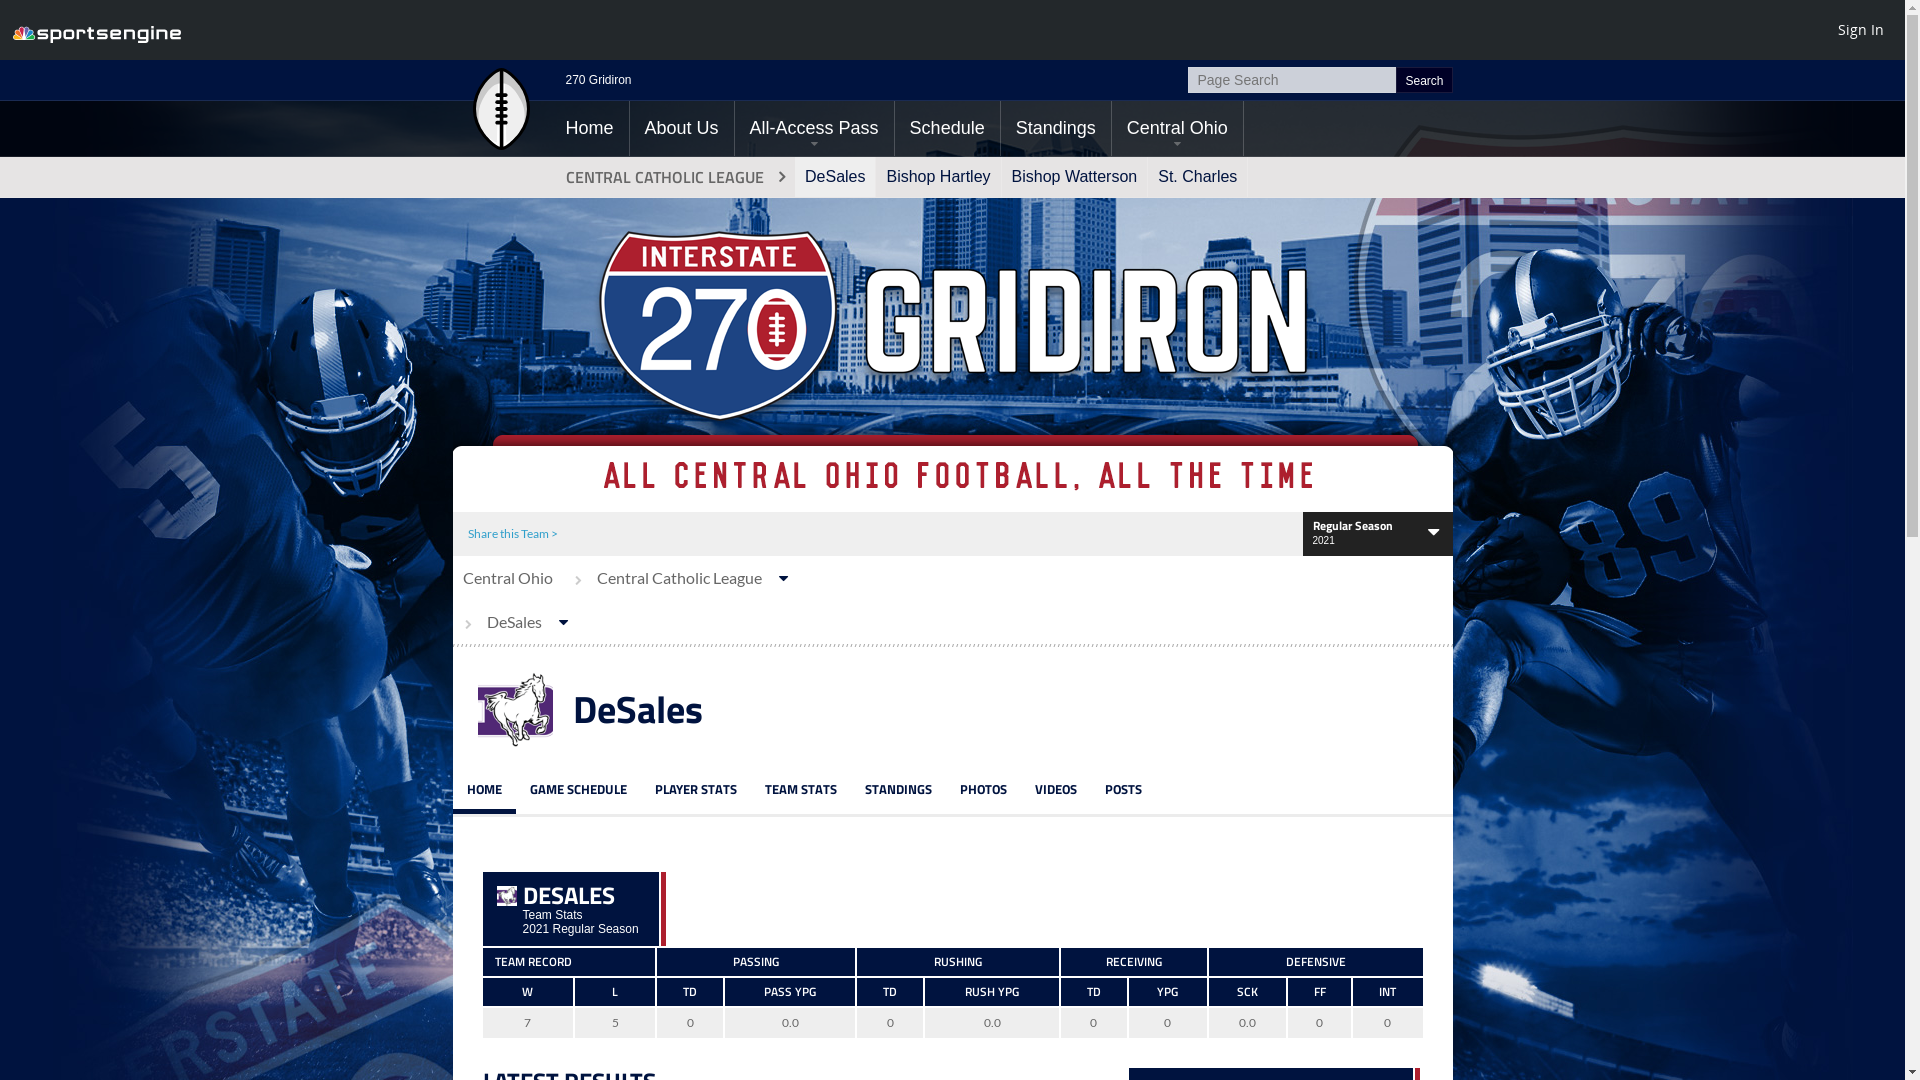 Image resolution: width=1920 pixels, height=1080 pixels. What do you see at coordinates (684, 578) in the screenshot?
I see `Central Catholic League` at bounding box center [684, 578].